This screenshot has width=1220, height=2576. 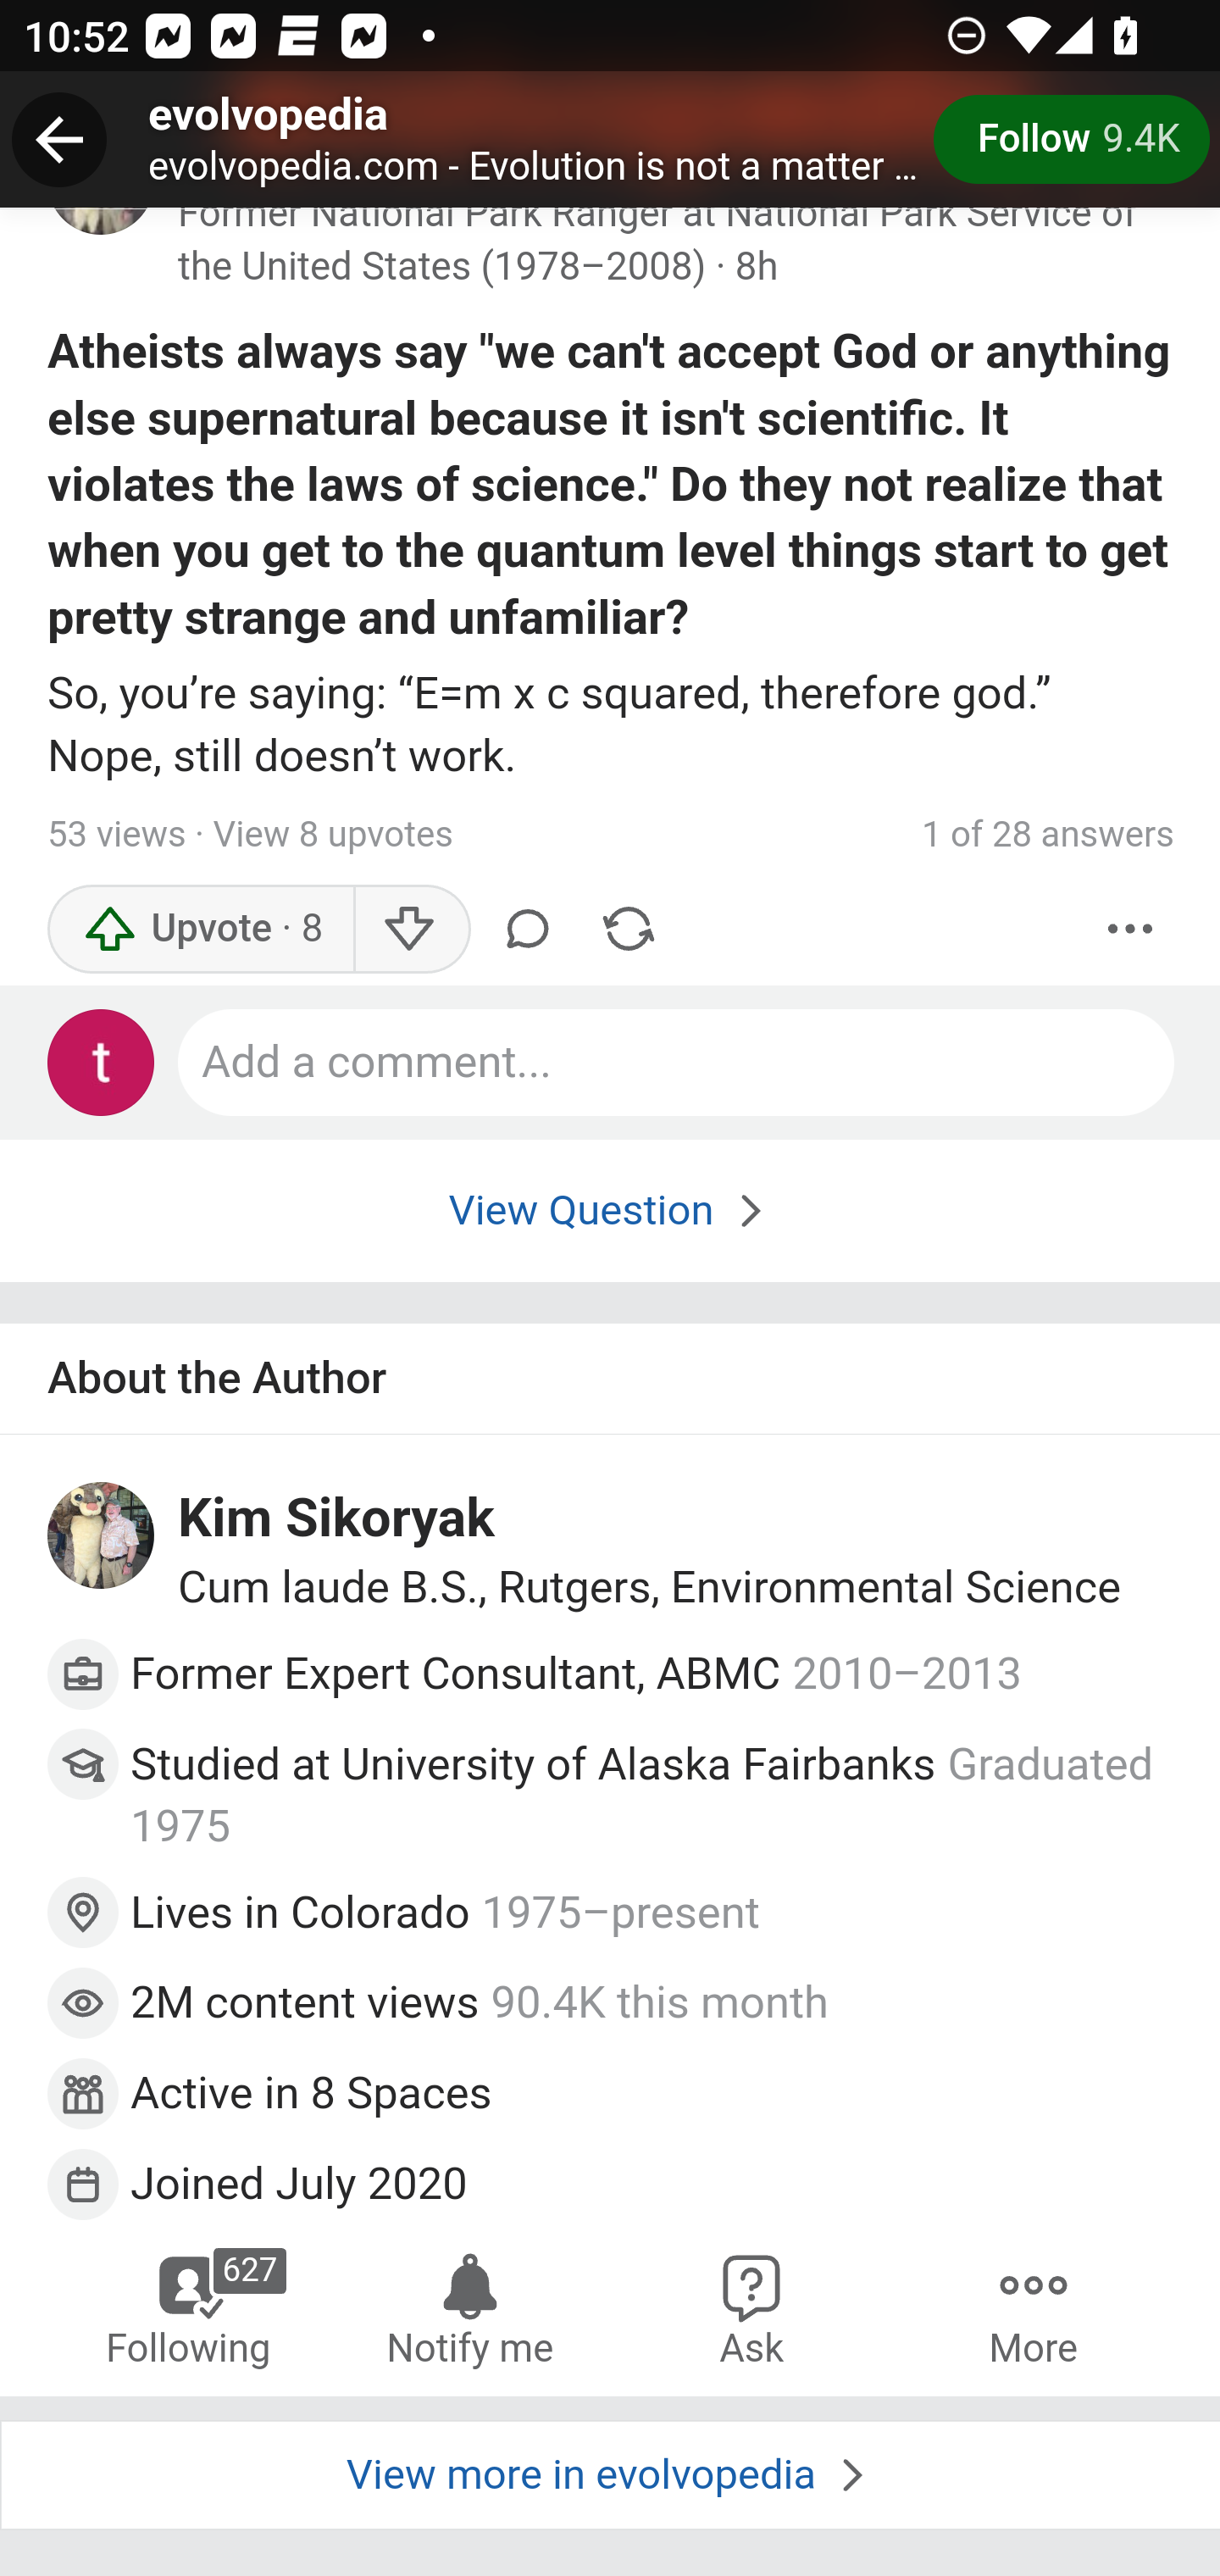 I want to click on Add a comment..., so click(x=678, y=1063).